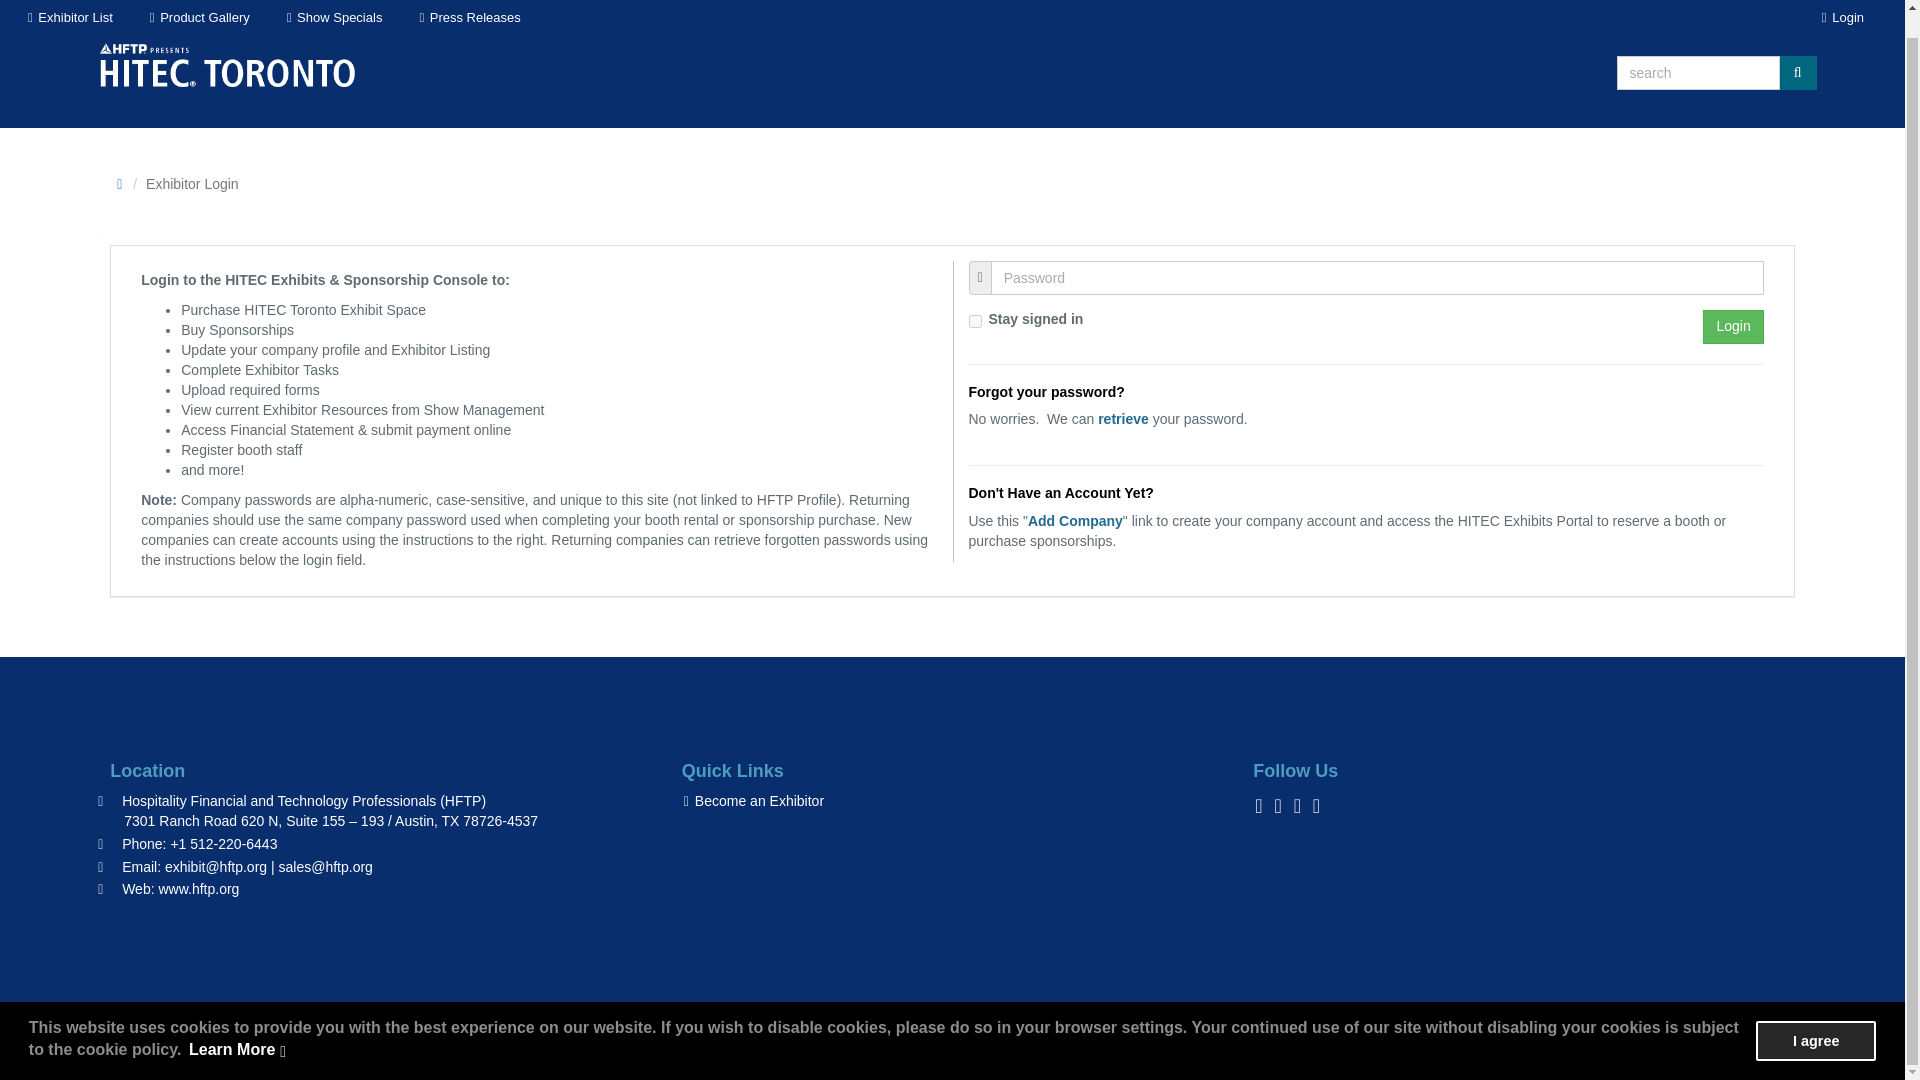 Image resolution: width=1920 pixels, height=1080 pixels. What do you see at coordinates (334, 6) in the screenshot?
I see `Show Specials` at bounding box center [334, 6].